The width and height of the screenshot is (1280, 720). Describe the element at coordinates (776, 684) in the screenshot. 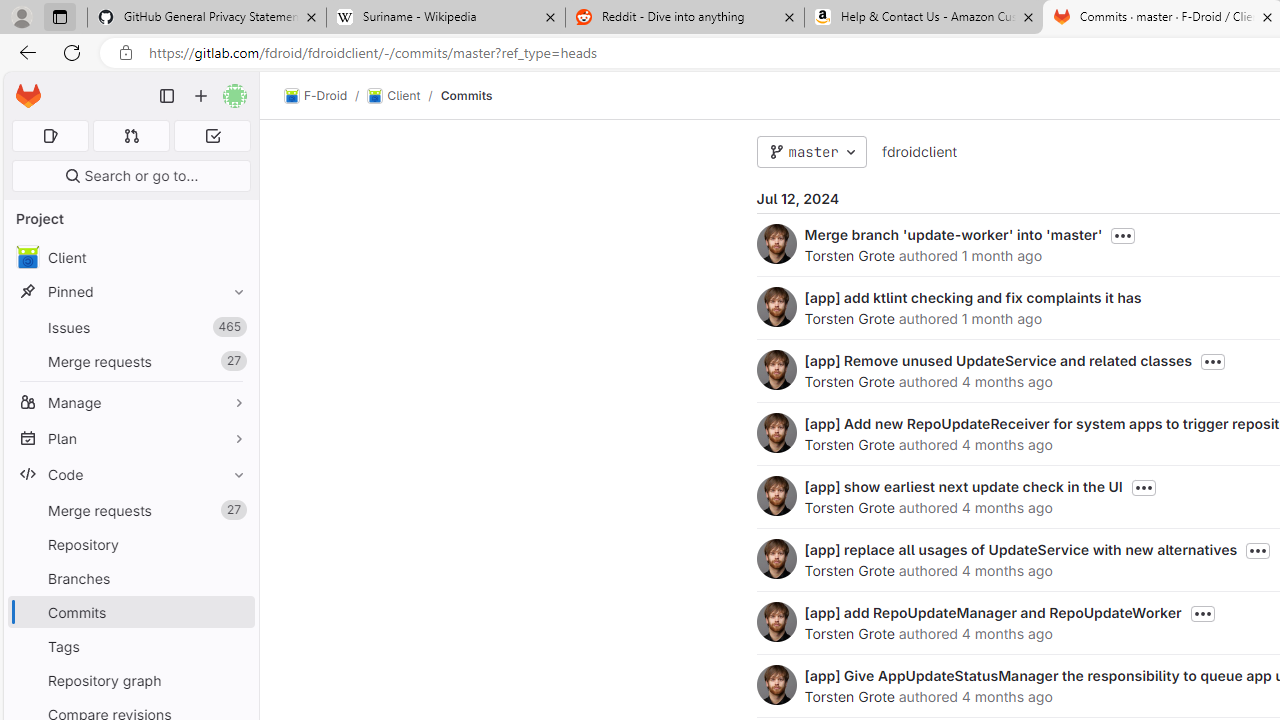

I see `Torsten Grote's avatar` at that location.